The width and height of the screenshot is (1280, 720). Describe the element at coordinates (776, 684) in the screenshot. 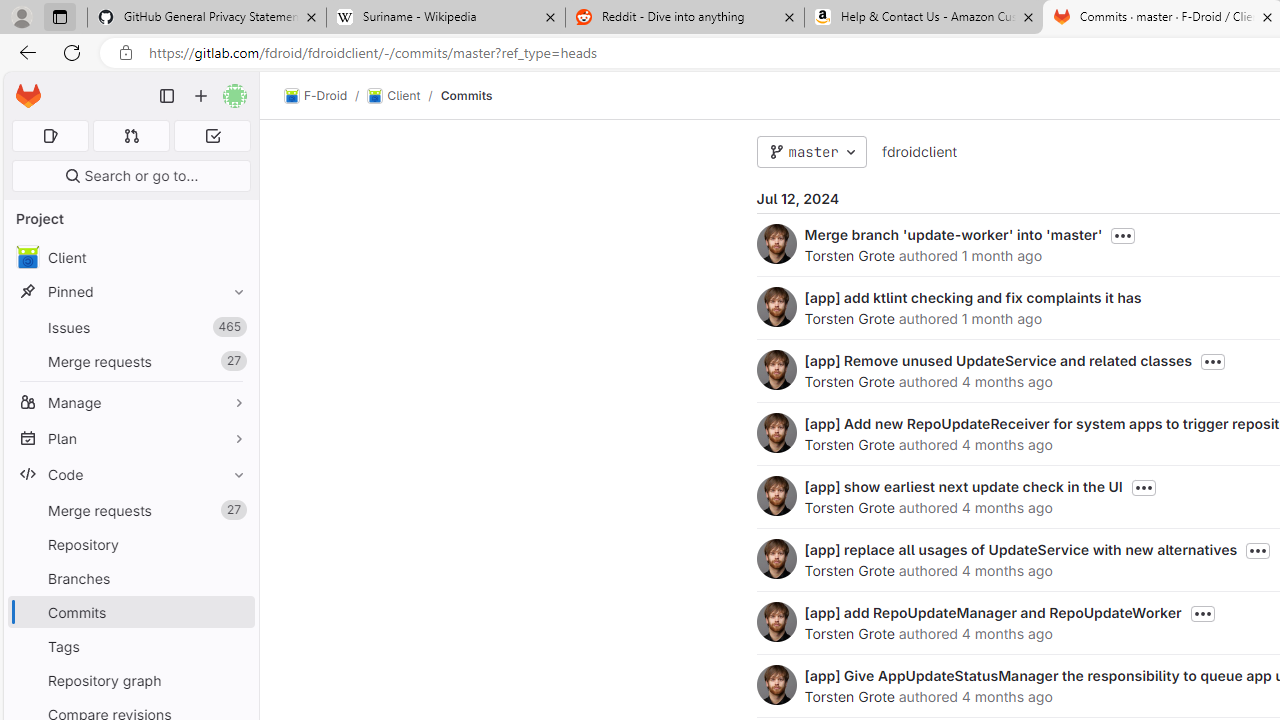

I see `Torsten Grote's avatar` at that location.